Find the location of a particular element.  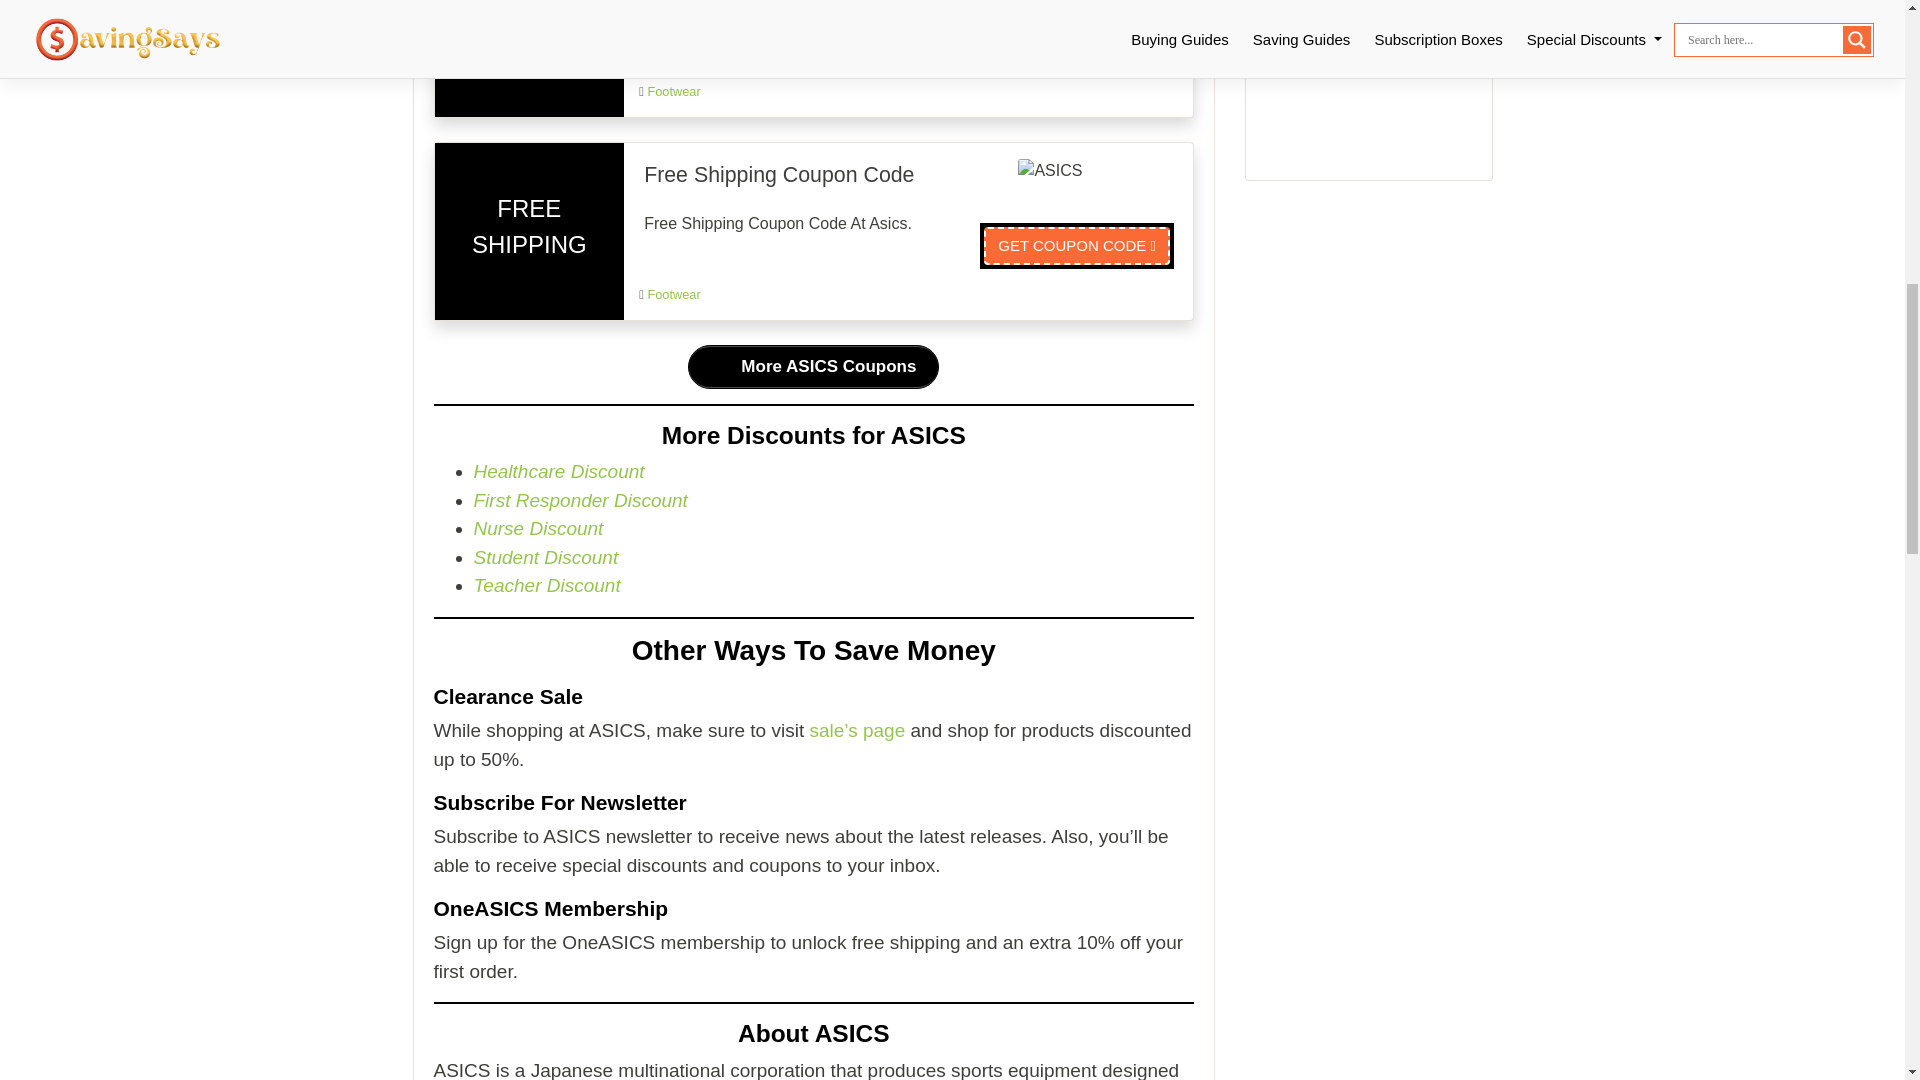

Healthcare Discount is located at coordinates (560, 471).